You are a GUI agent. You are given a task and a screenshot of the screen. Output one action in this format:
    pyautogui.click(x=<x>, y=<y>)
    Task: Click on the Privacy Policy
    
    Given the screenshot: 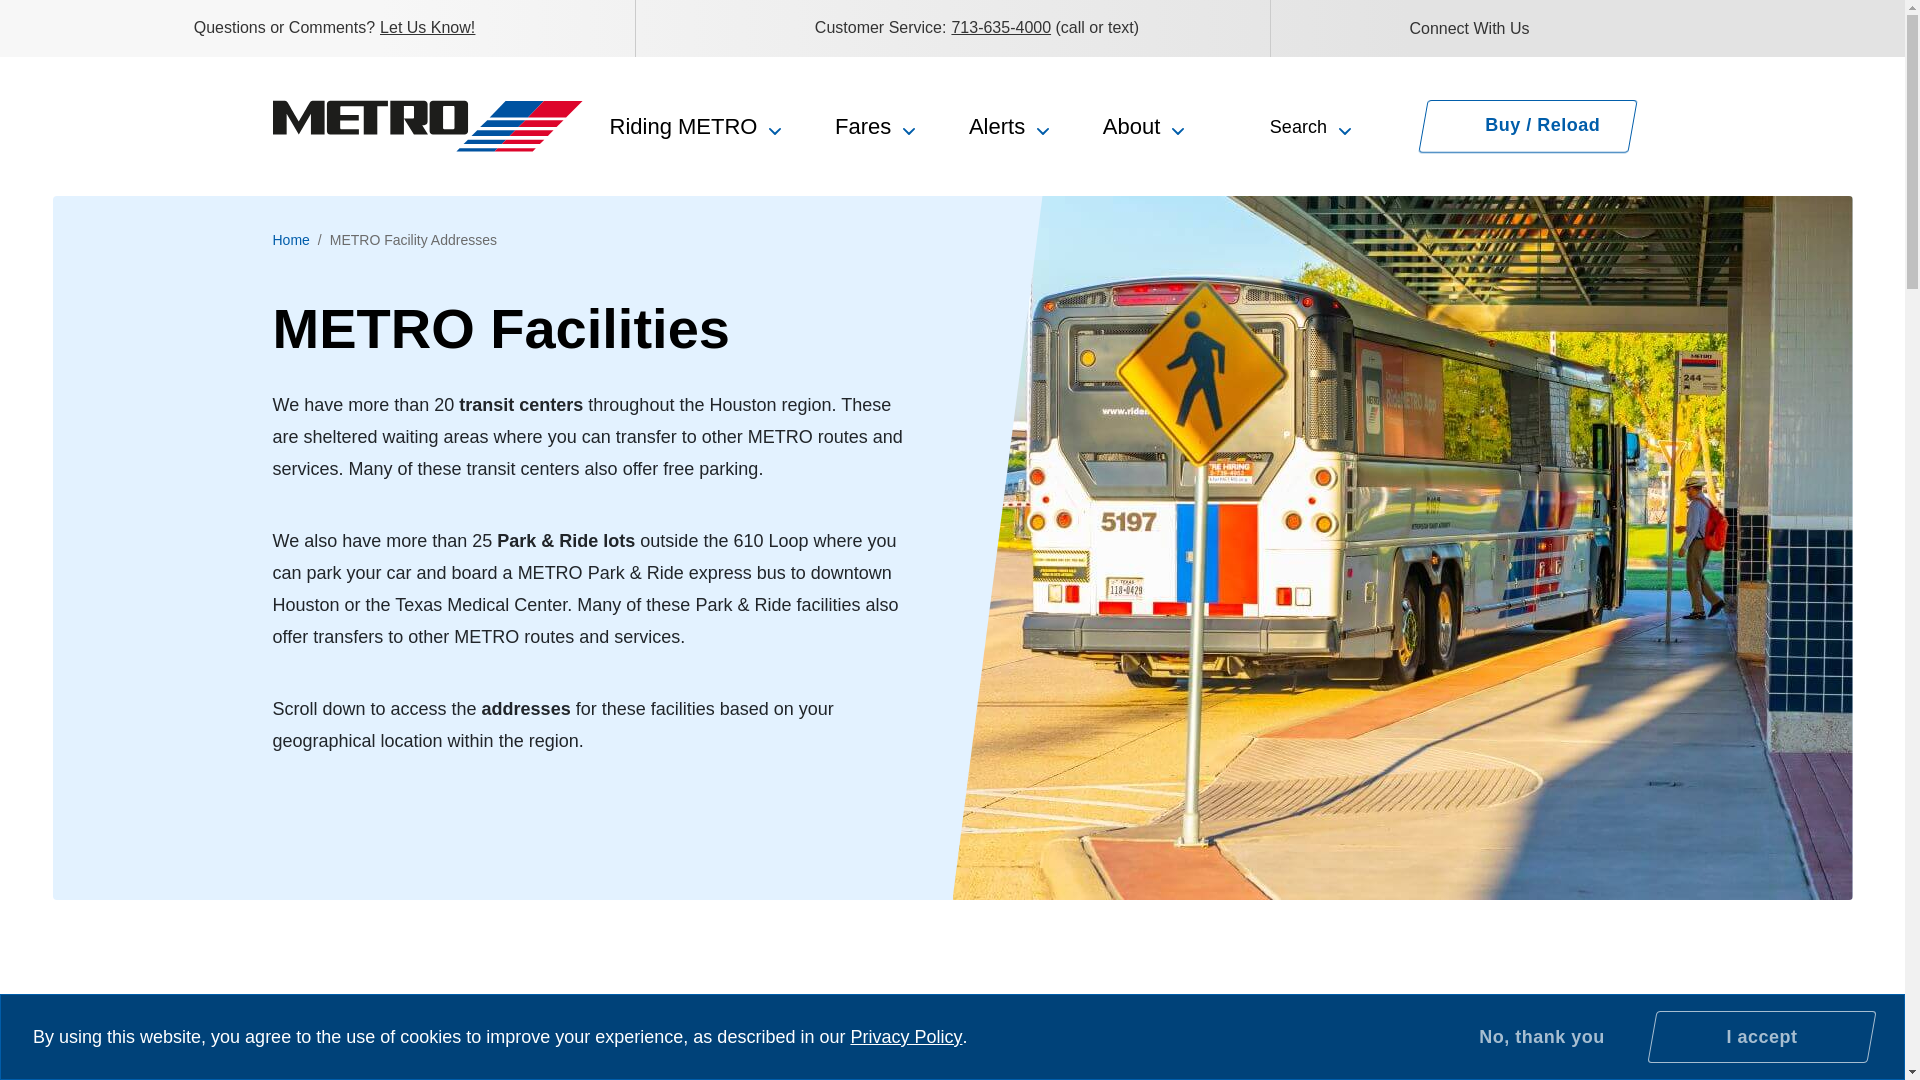 What is the action you would take?
    pyautogui.click(x=906, y=1036)
    